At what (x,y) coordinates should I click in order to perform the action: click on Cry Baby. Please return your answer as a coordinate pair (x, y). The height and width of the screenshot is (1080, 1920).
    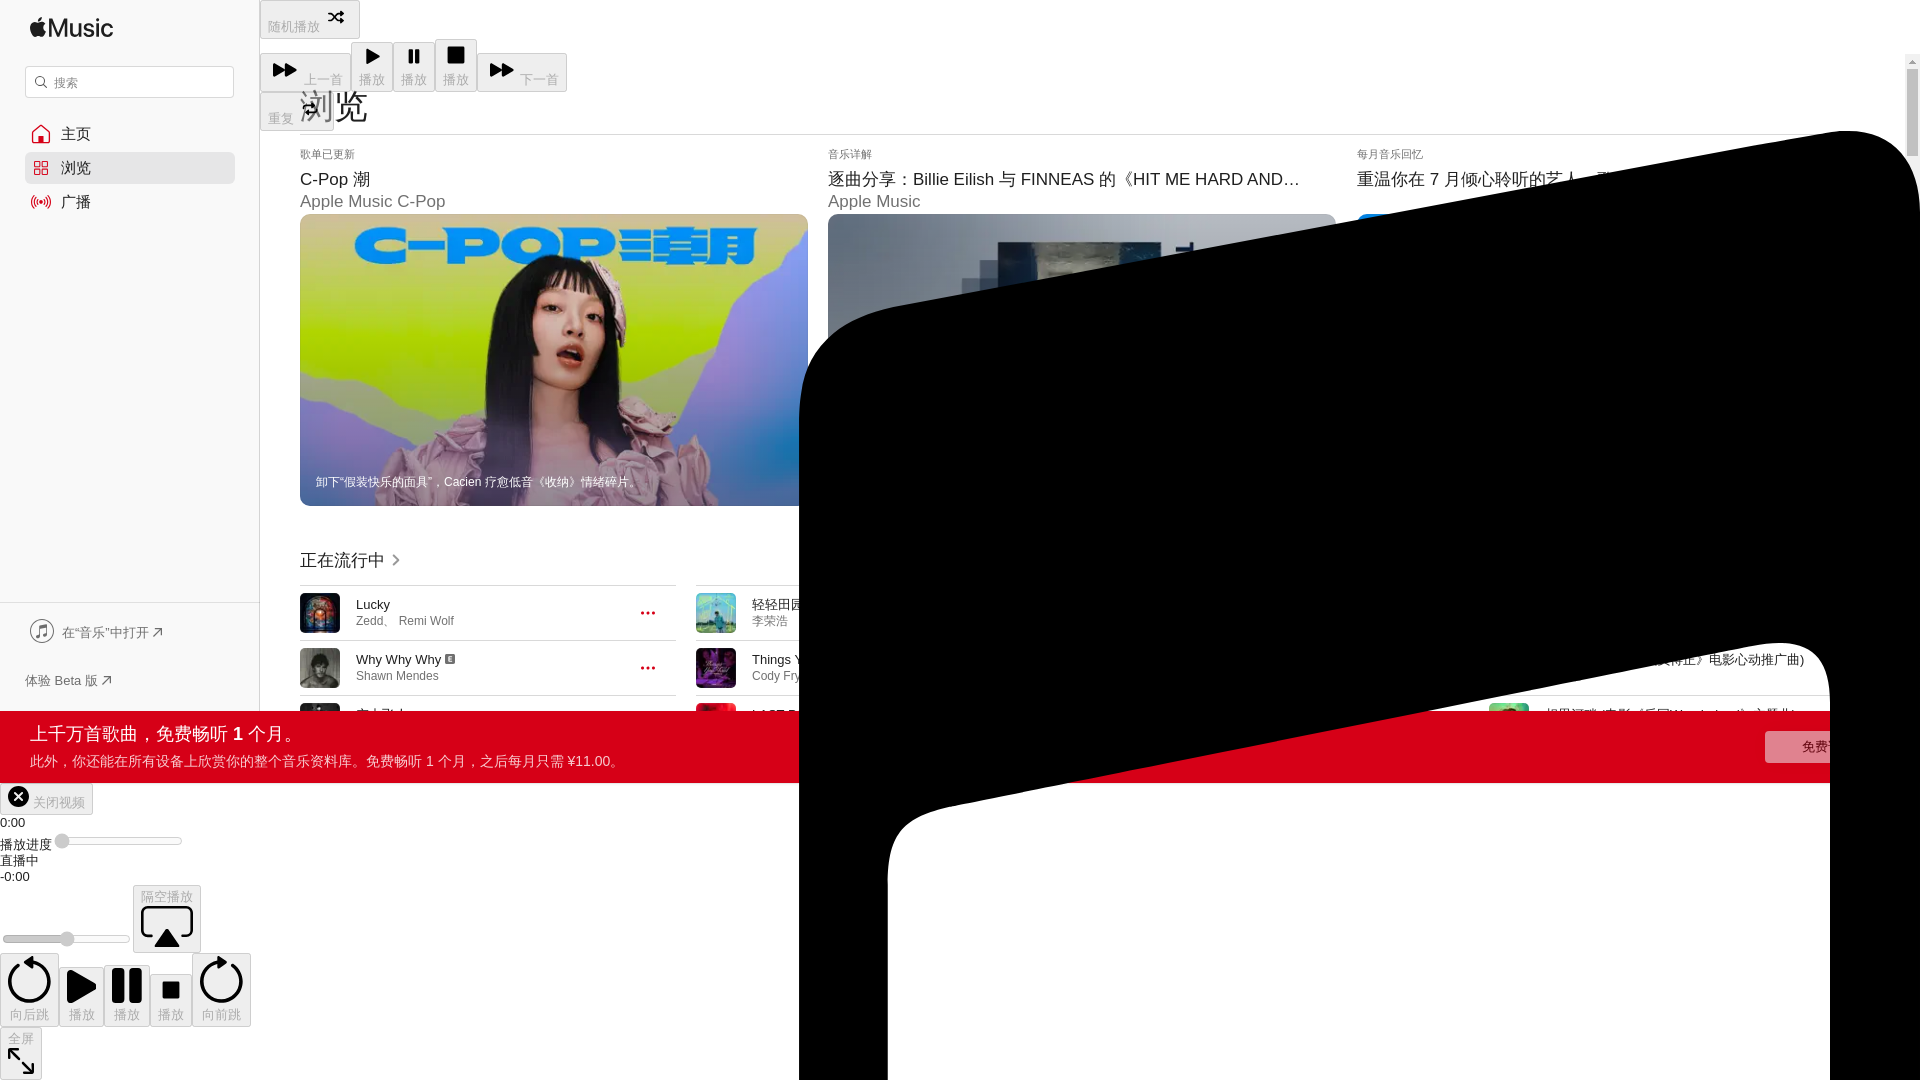
    Looking at the image, I should click on (382, 769).